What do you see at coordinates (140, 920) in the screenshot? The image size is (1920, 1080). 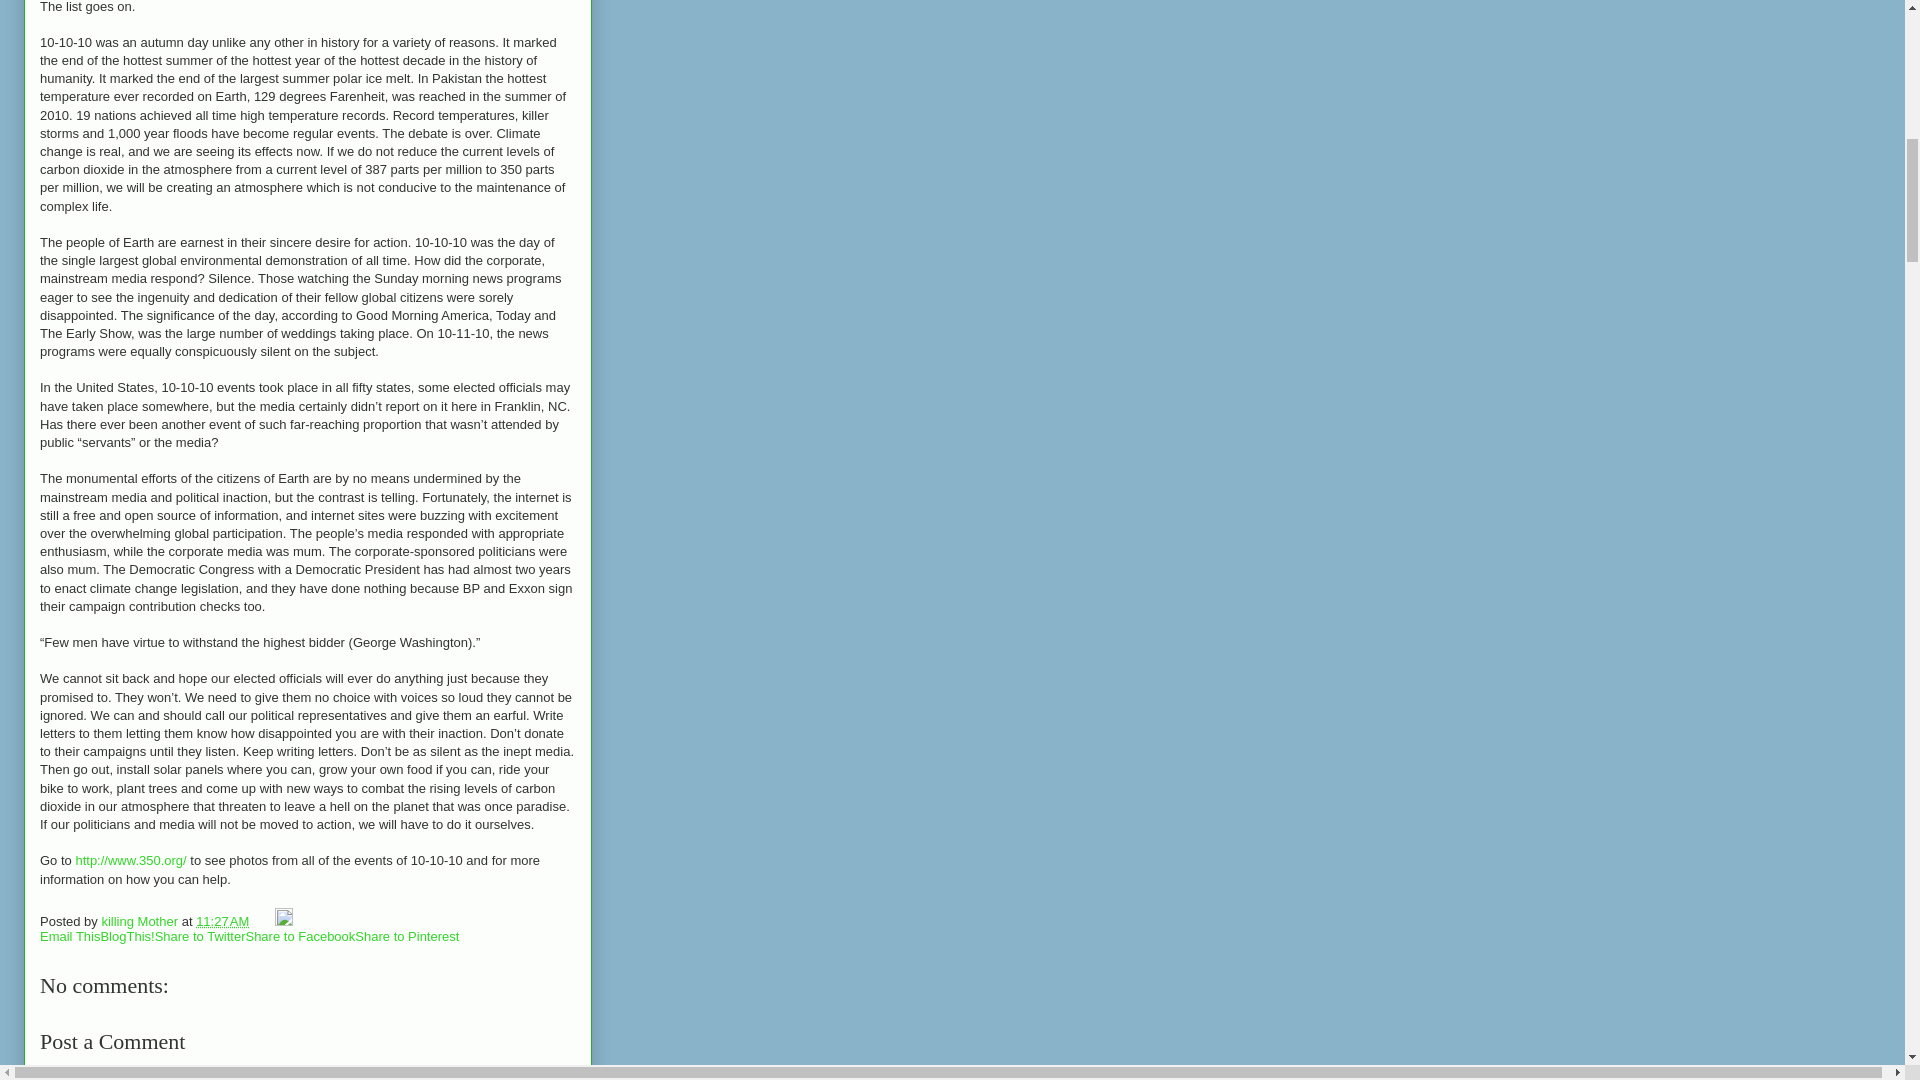 I see `killing Mother` at bounding box center [140, 920].